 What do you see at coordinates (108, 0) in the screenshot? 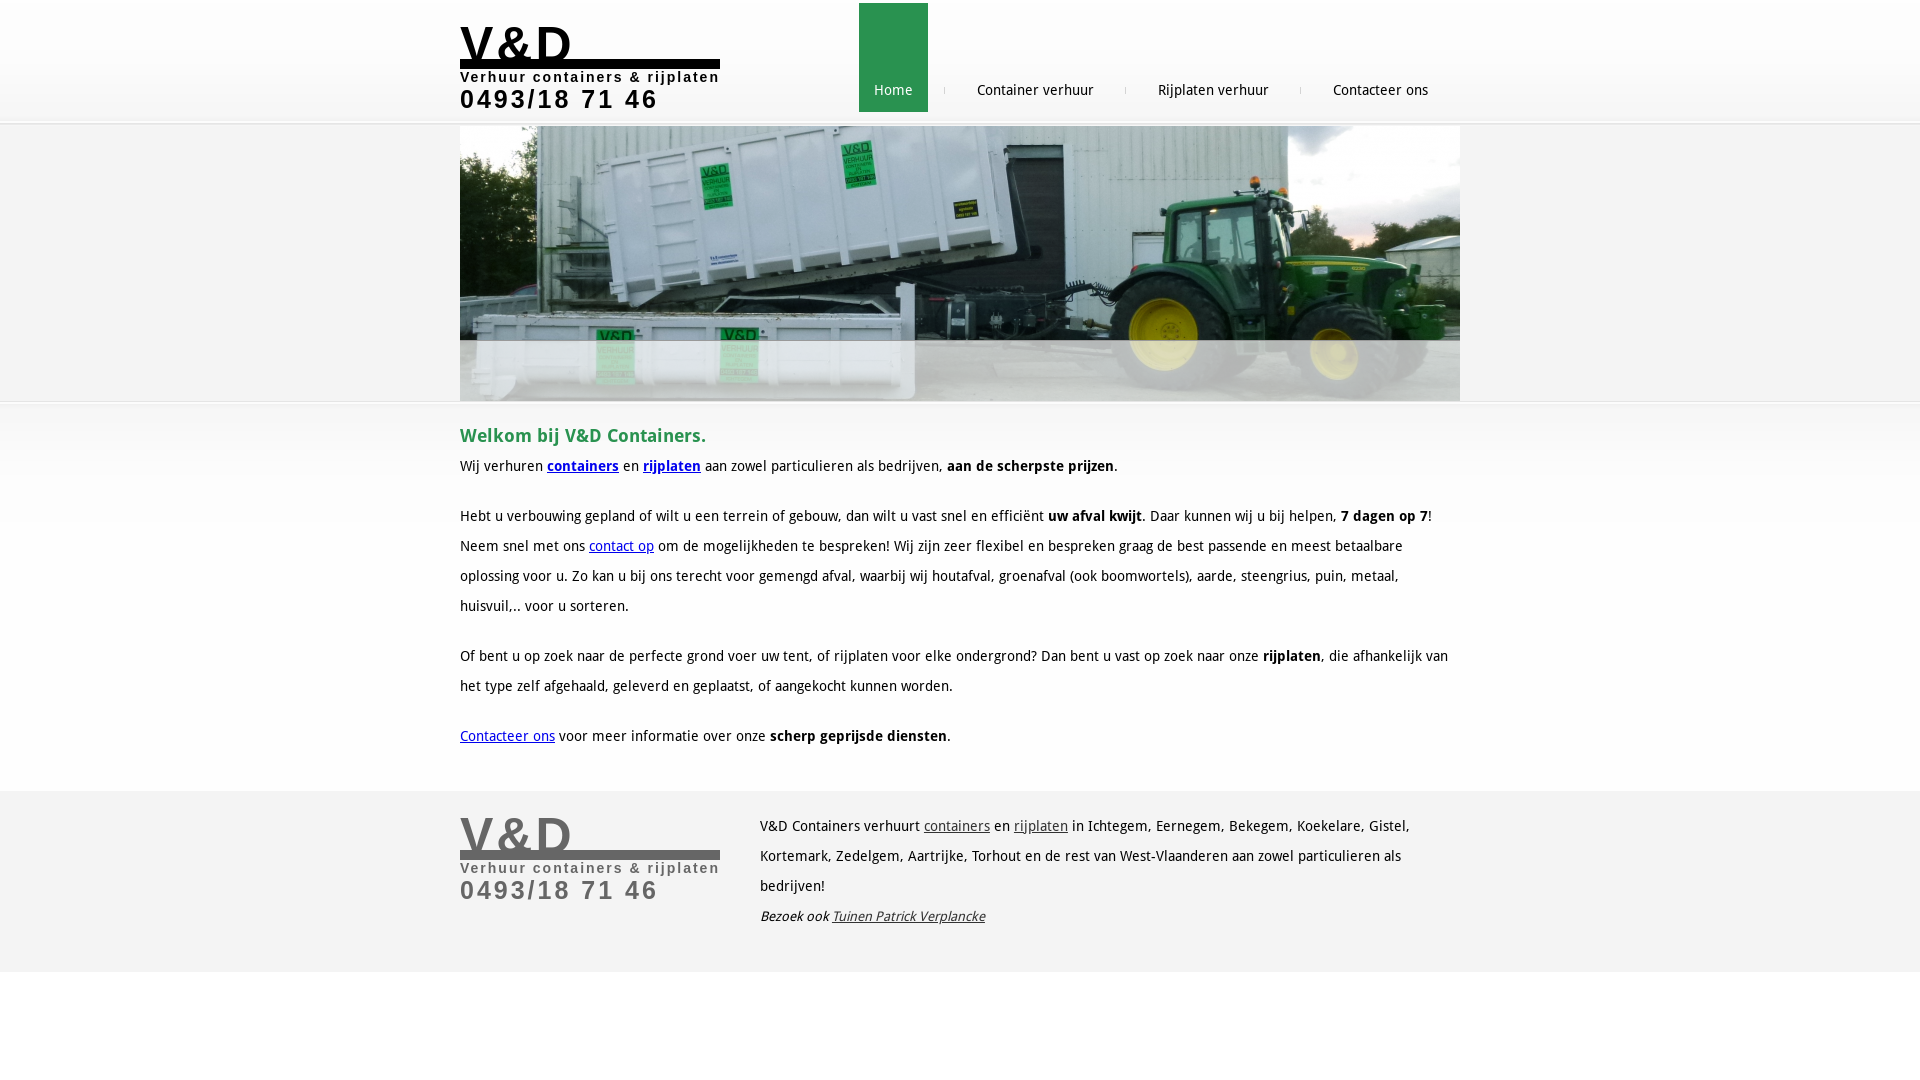
I see `Overslaan en naar de inhoud gaan` at bounding box center [108, 0].